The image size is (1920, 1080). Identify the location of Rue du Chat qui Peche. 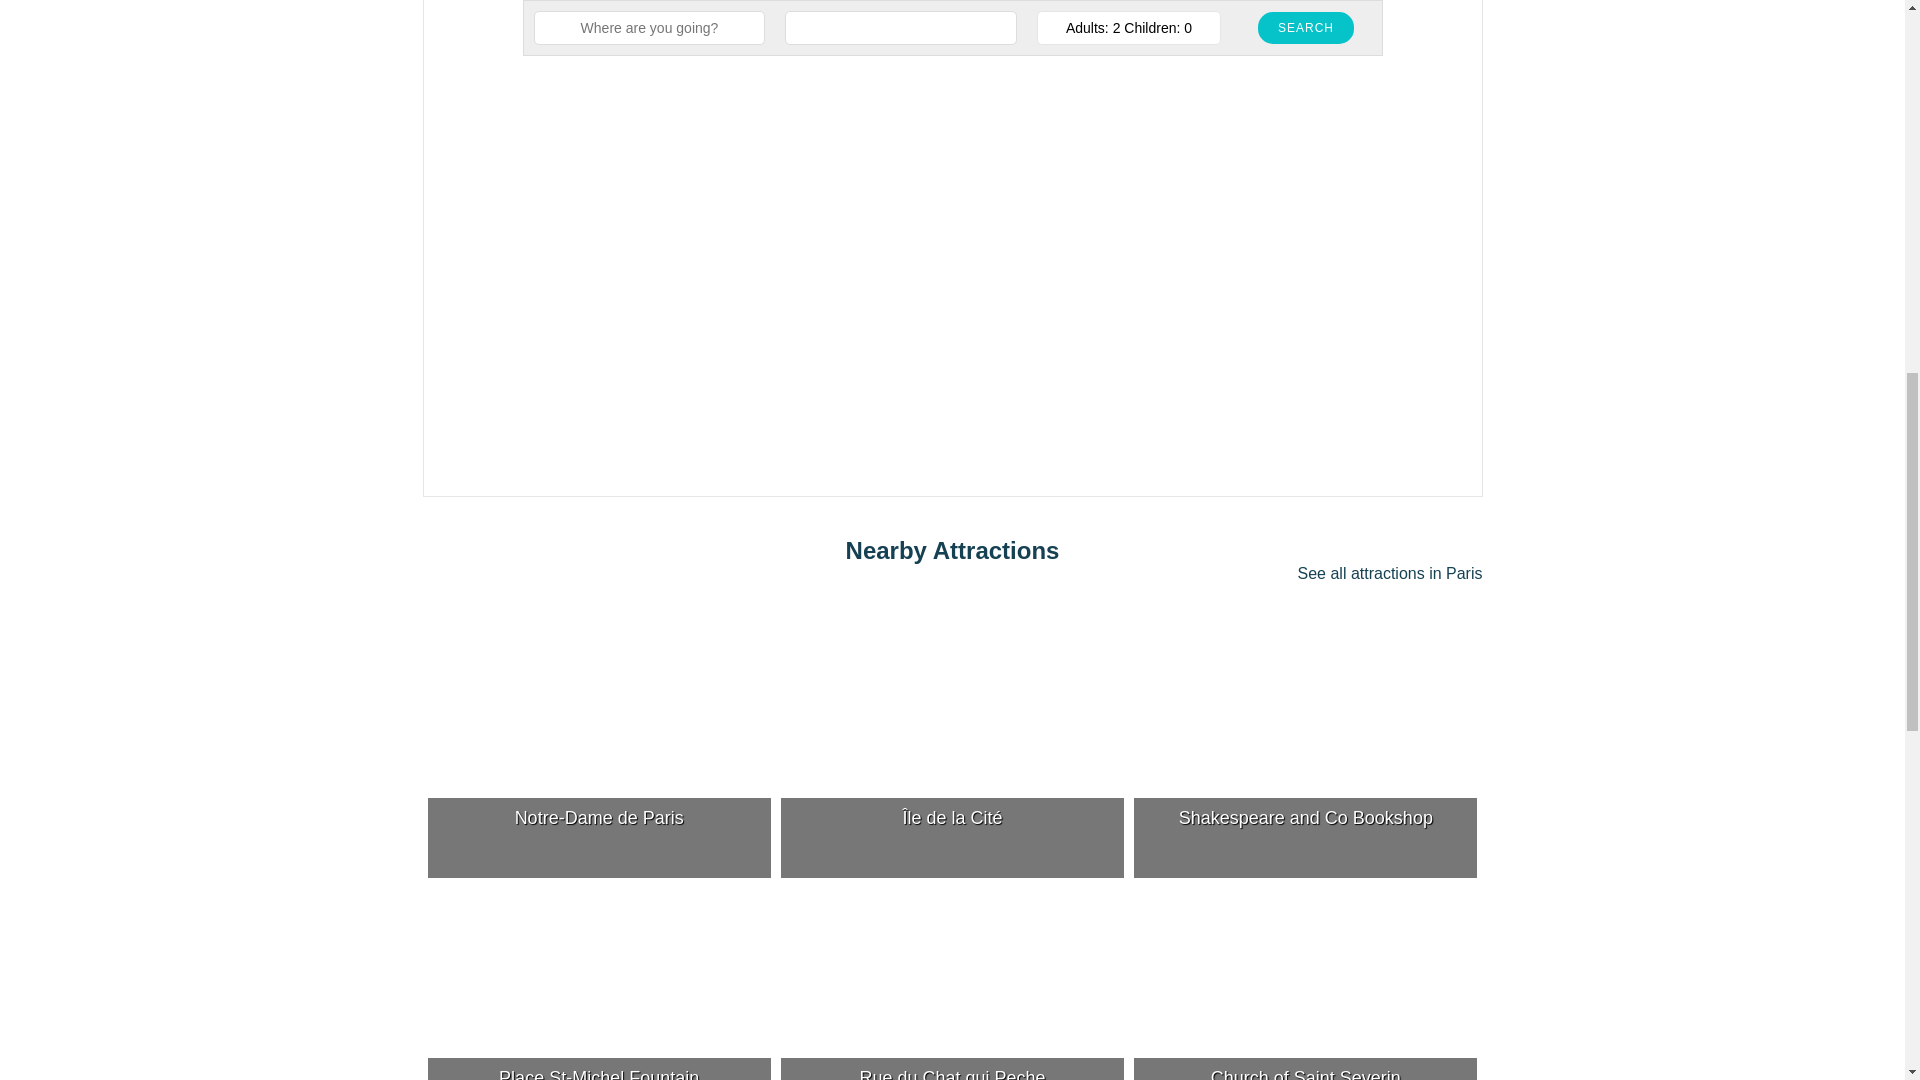
(952, 984).